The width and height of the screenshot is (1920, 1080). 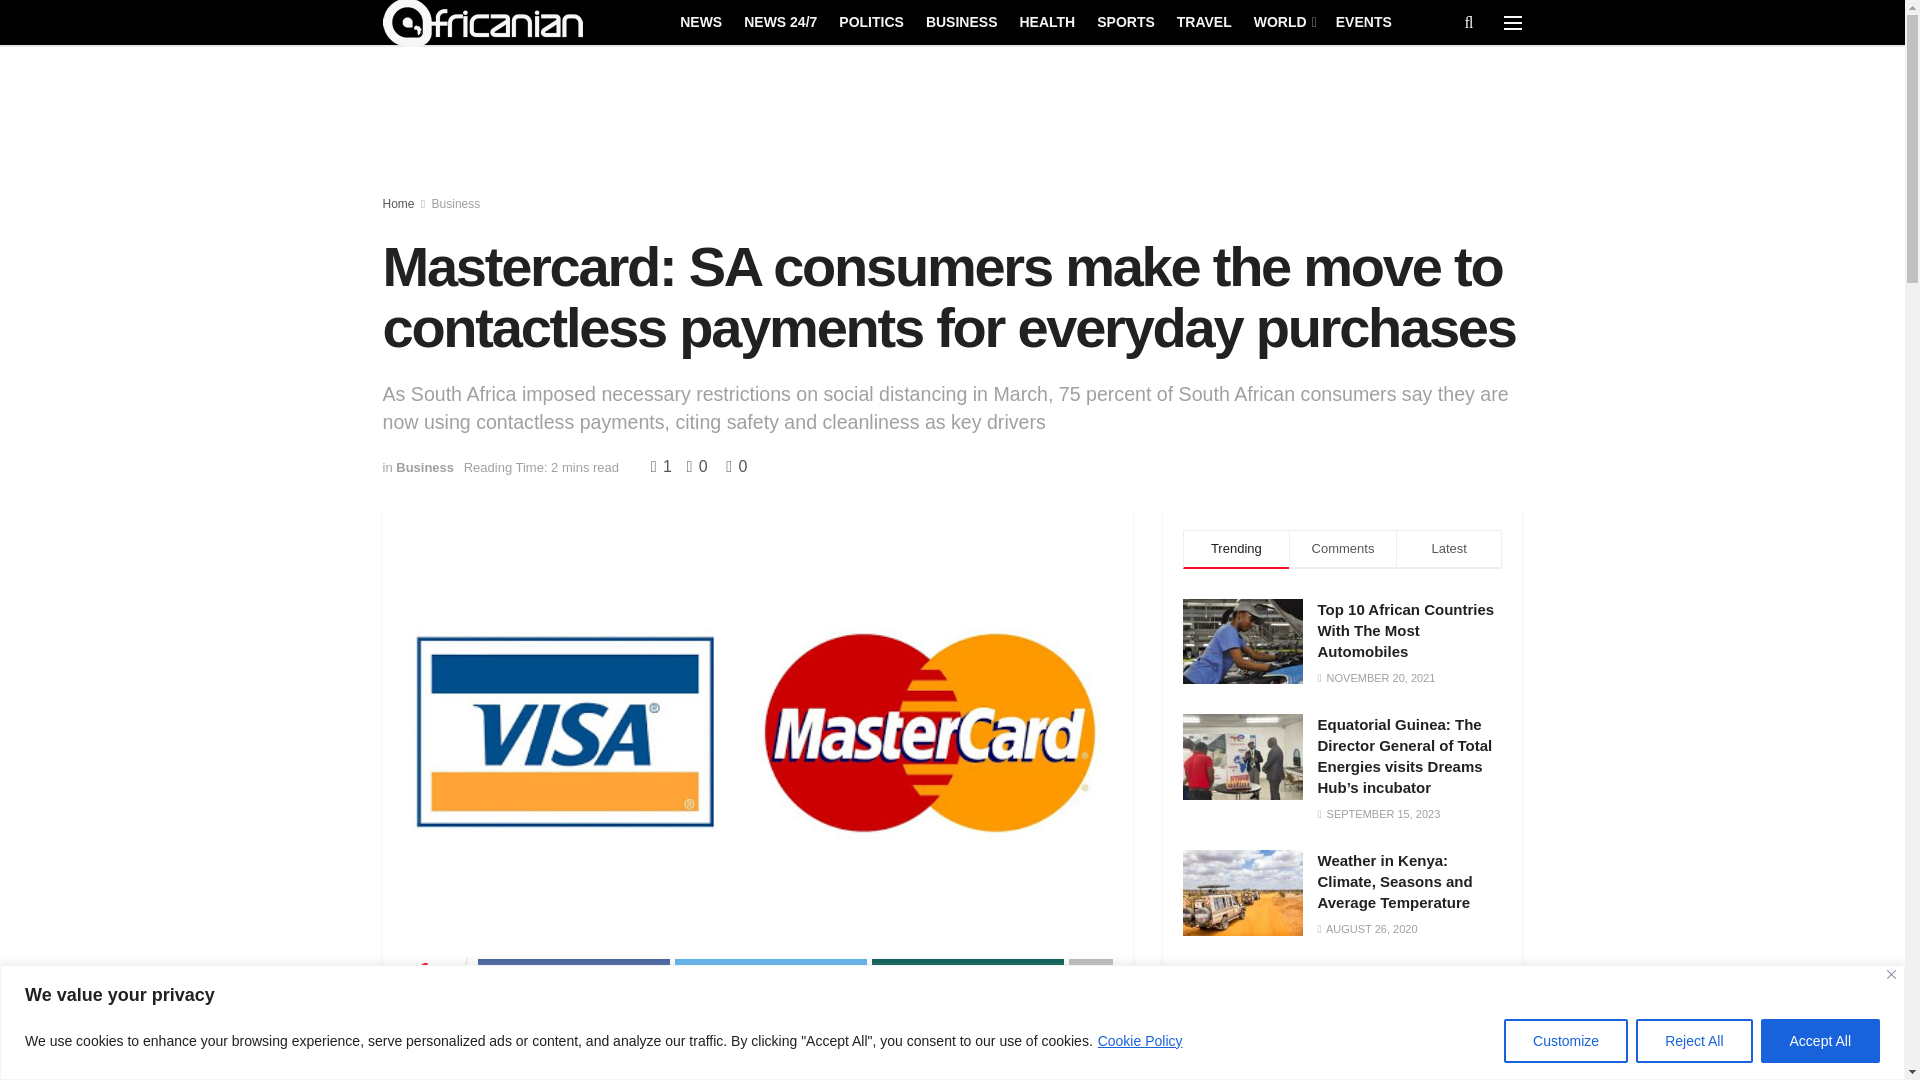 What do you see at coordinates (398, 203) in the screenshot?
I see `Home` at bounding box center [398, 203].